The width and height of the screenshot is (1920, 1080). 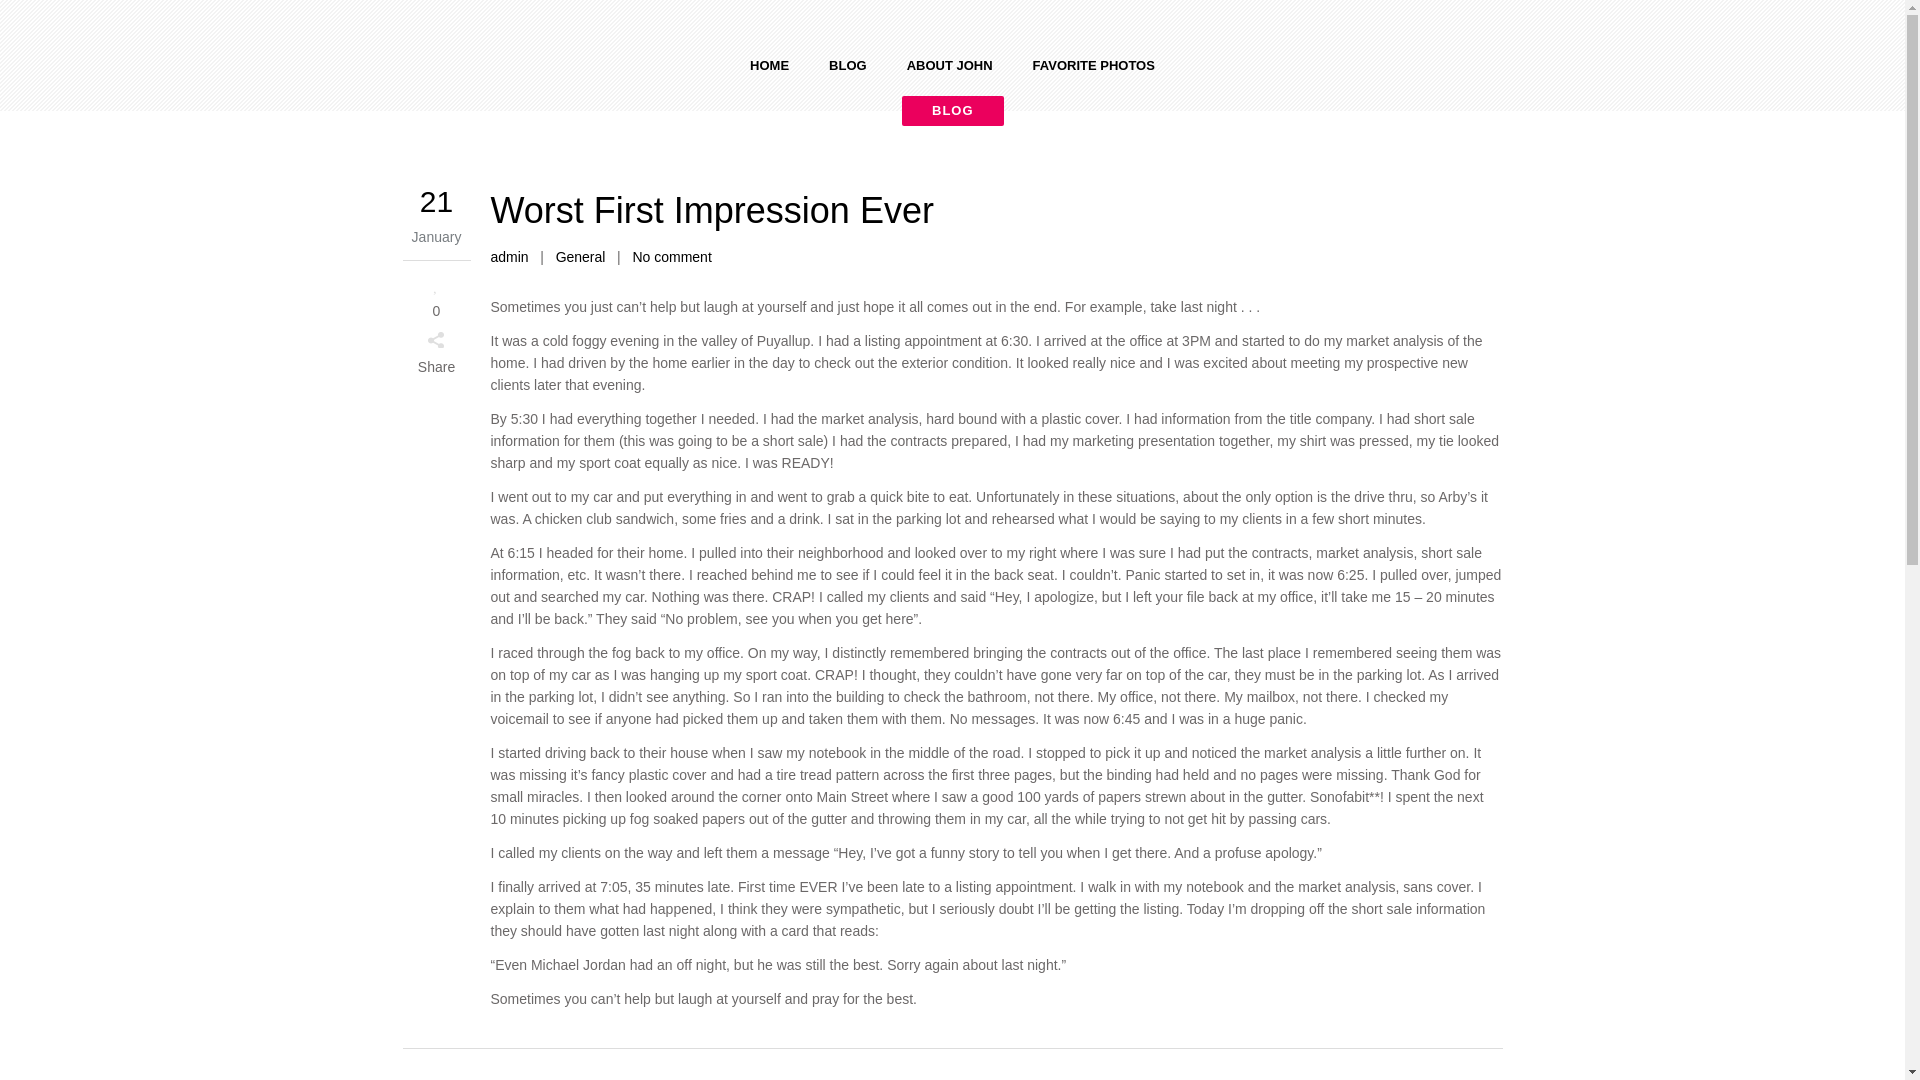 What do you see at coordinates (436, 296) in the screenshot?
I see `0` at bounding box center [436, 296].